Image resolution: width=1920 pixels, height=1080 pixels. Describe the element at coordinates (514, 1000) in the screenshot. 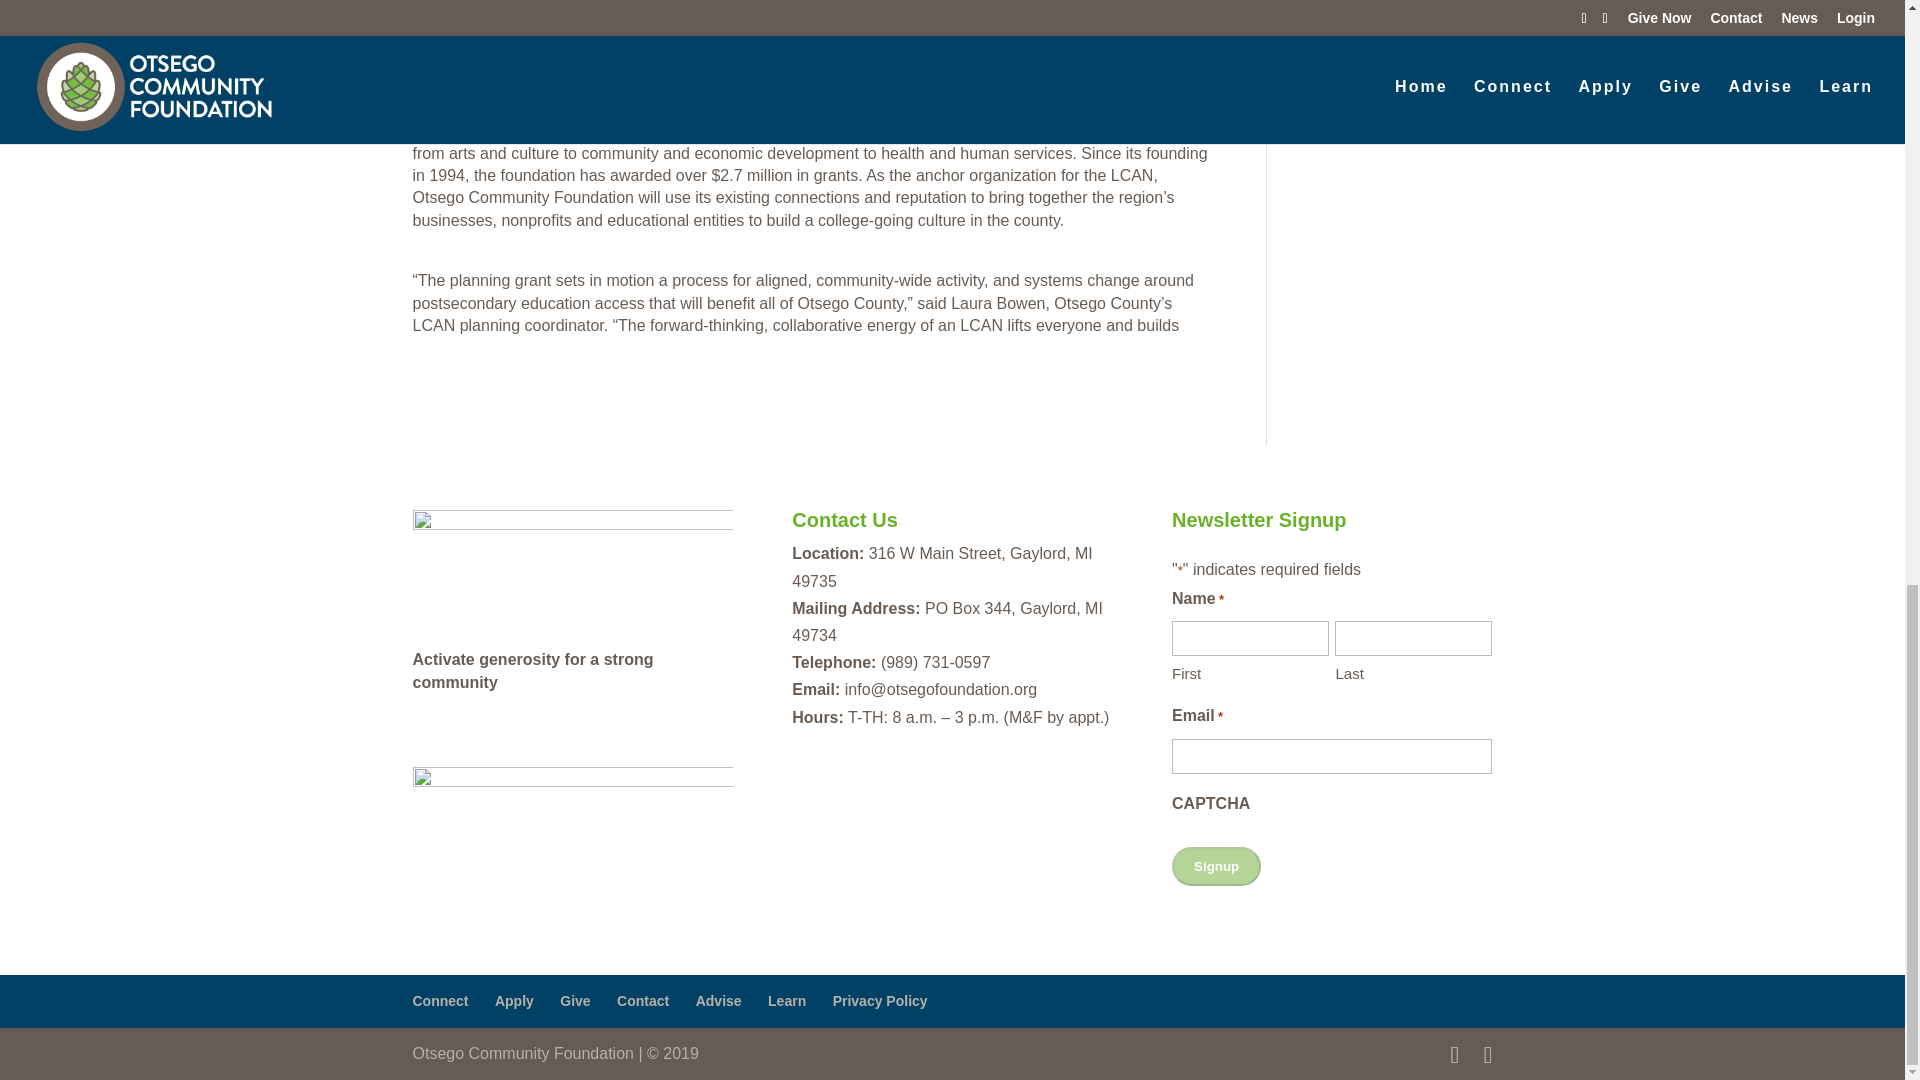

I see `Apply` at that location.